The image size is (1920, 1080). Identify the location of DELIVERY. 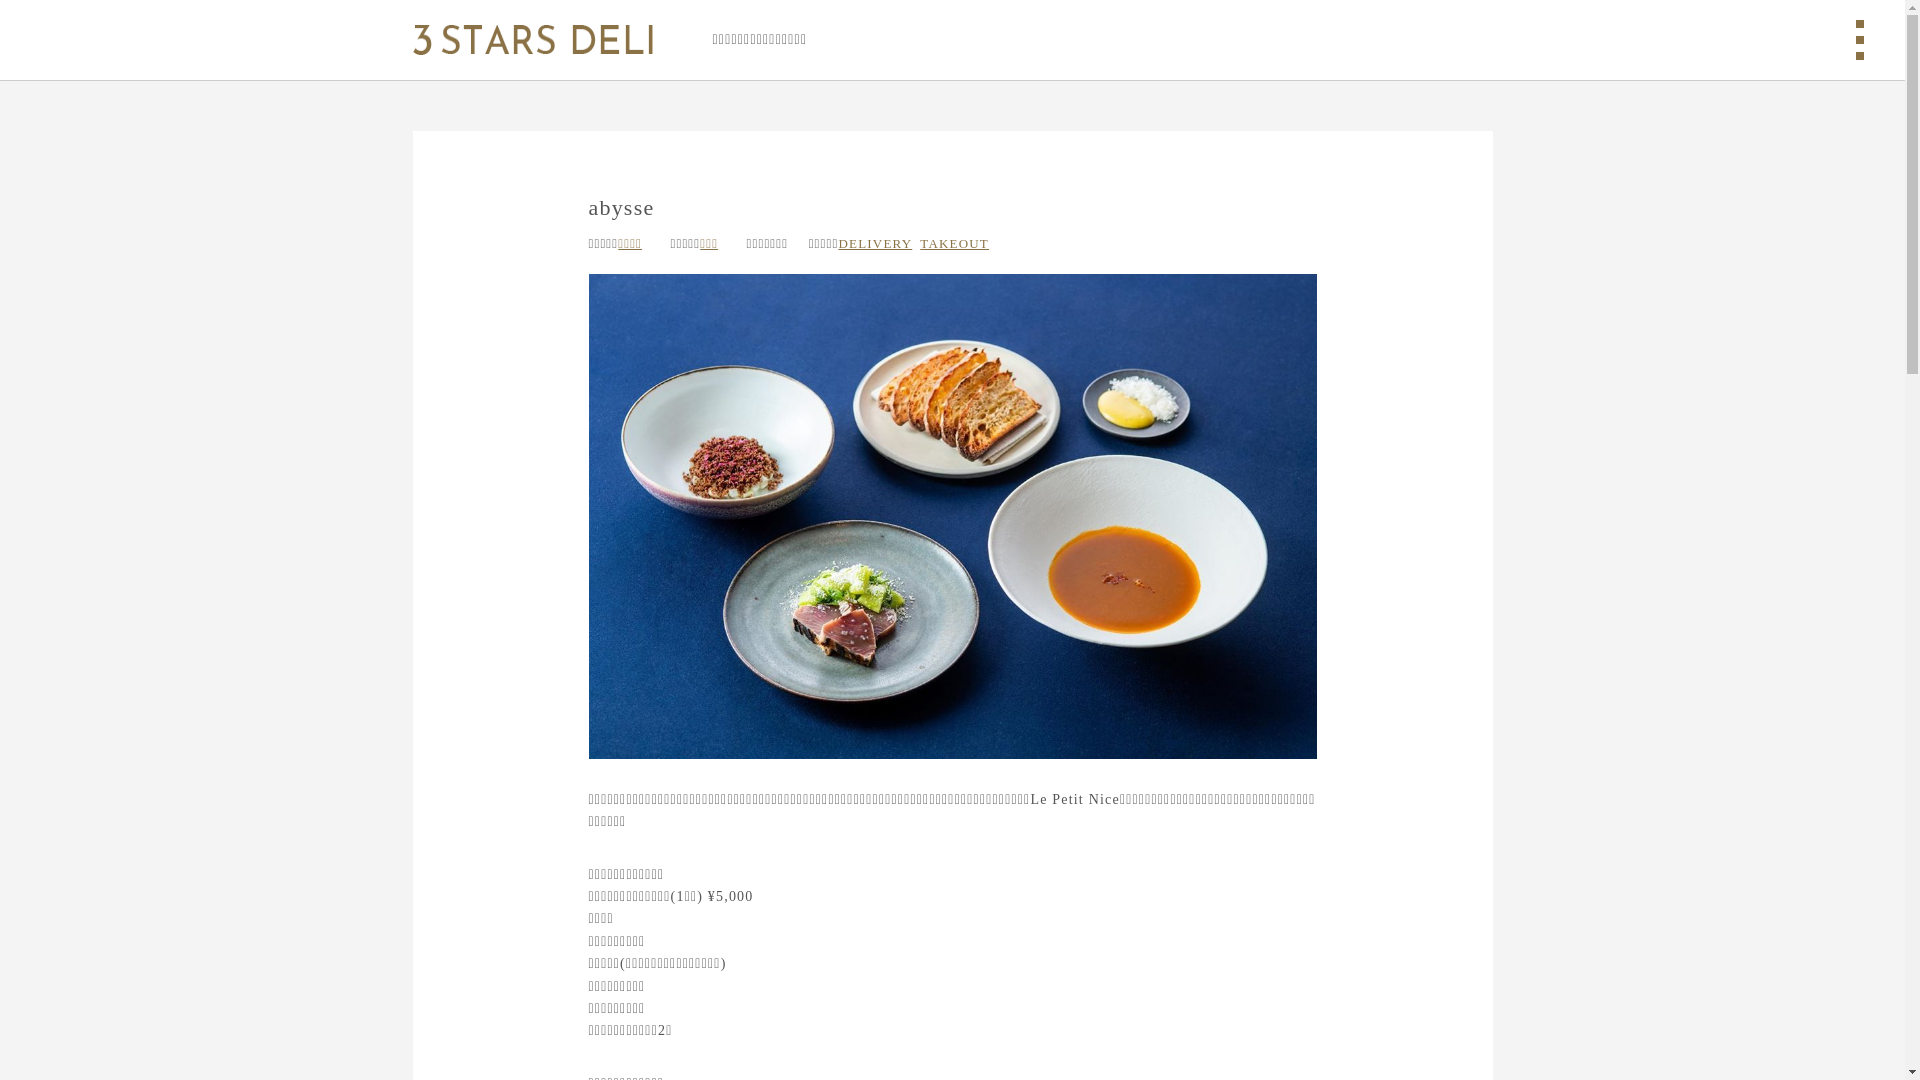
(875, 244).